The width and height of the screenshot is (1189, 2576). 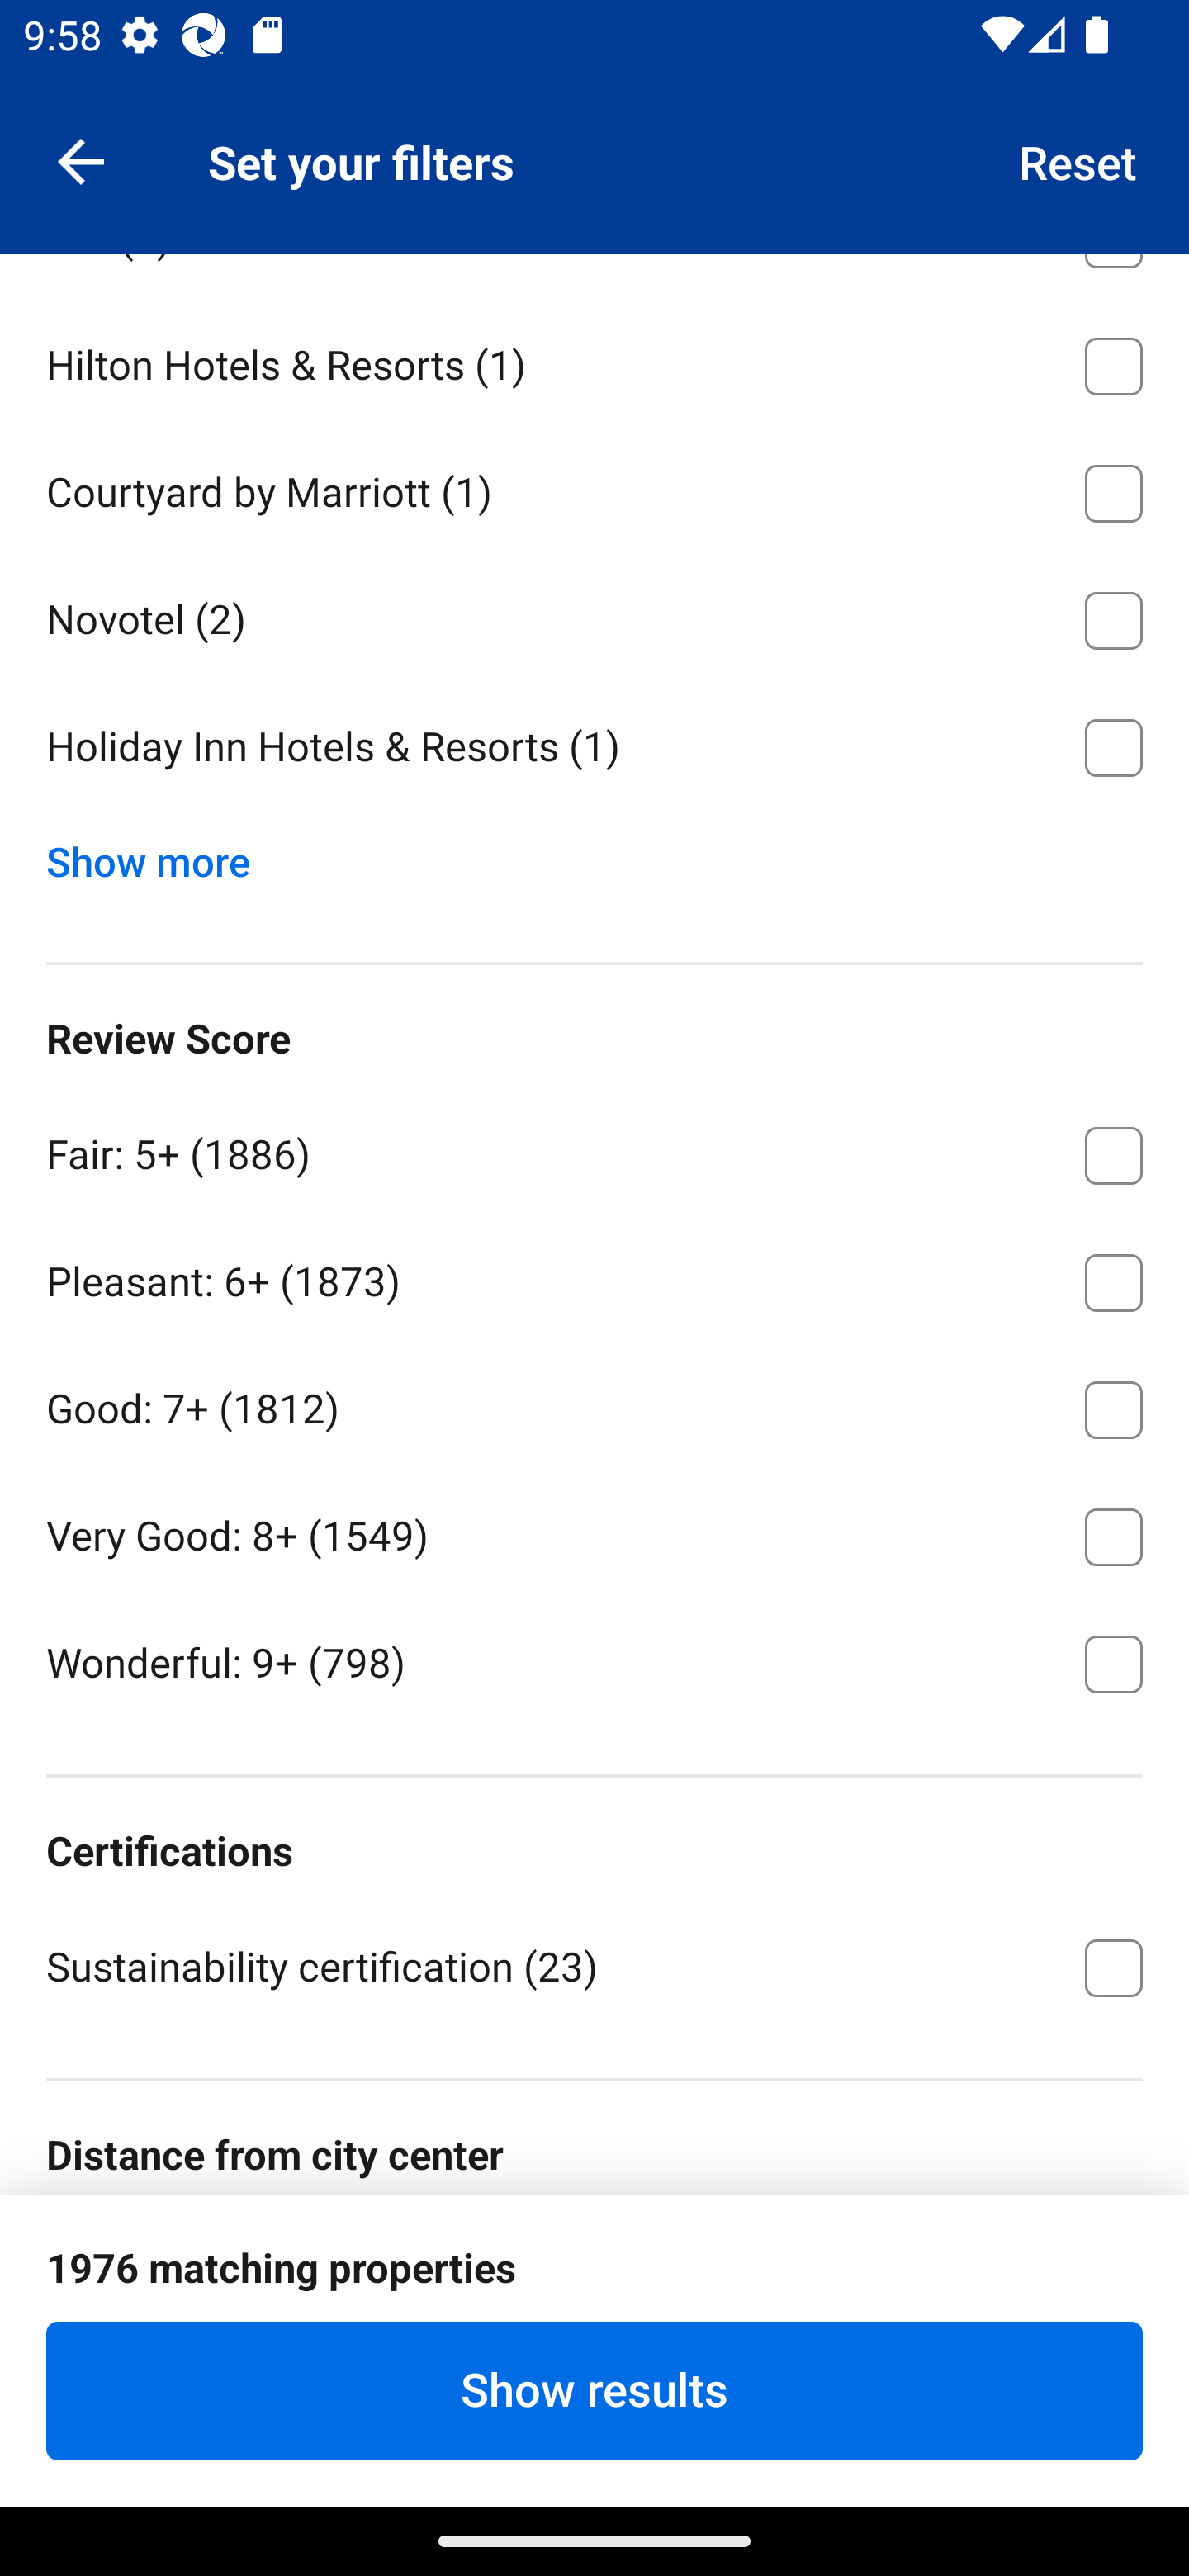 What do you see at coordinates (81, 160) in the screenshot?
I see `Navigate up` at bounding box center [81, 160].